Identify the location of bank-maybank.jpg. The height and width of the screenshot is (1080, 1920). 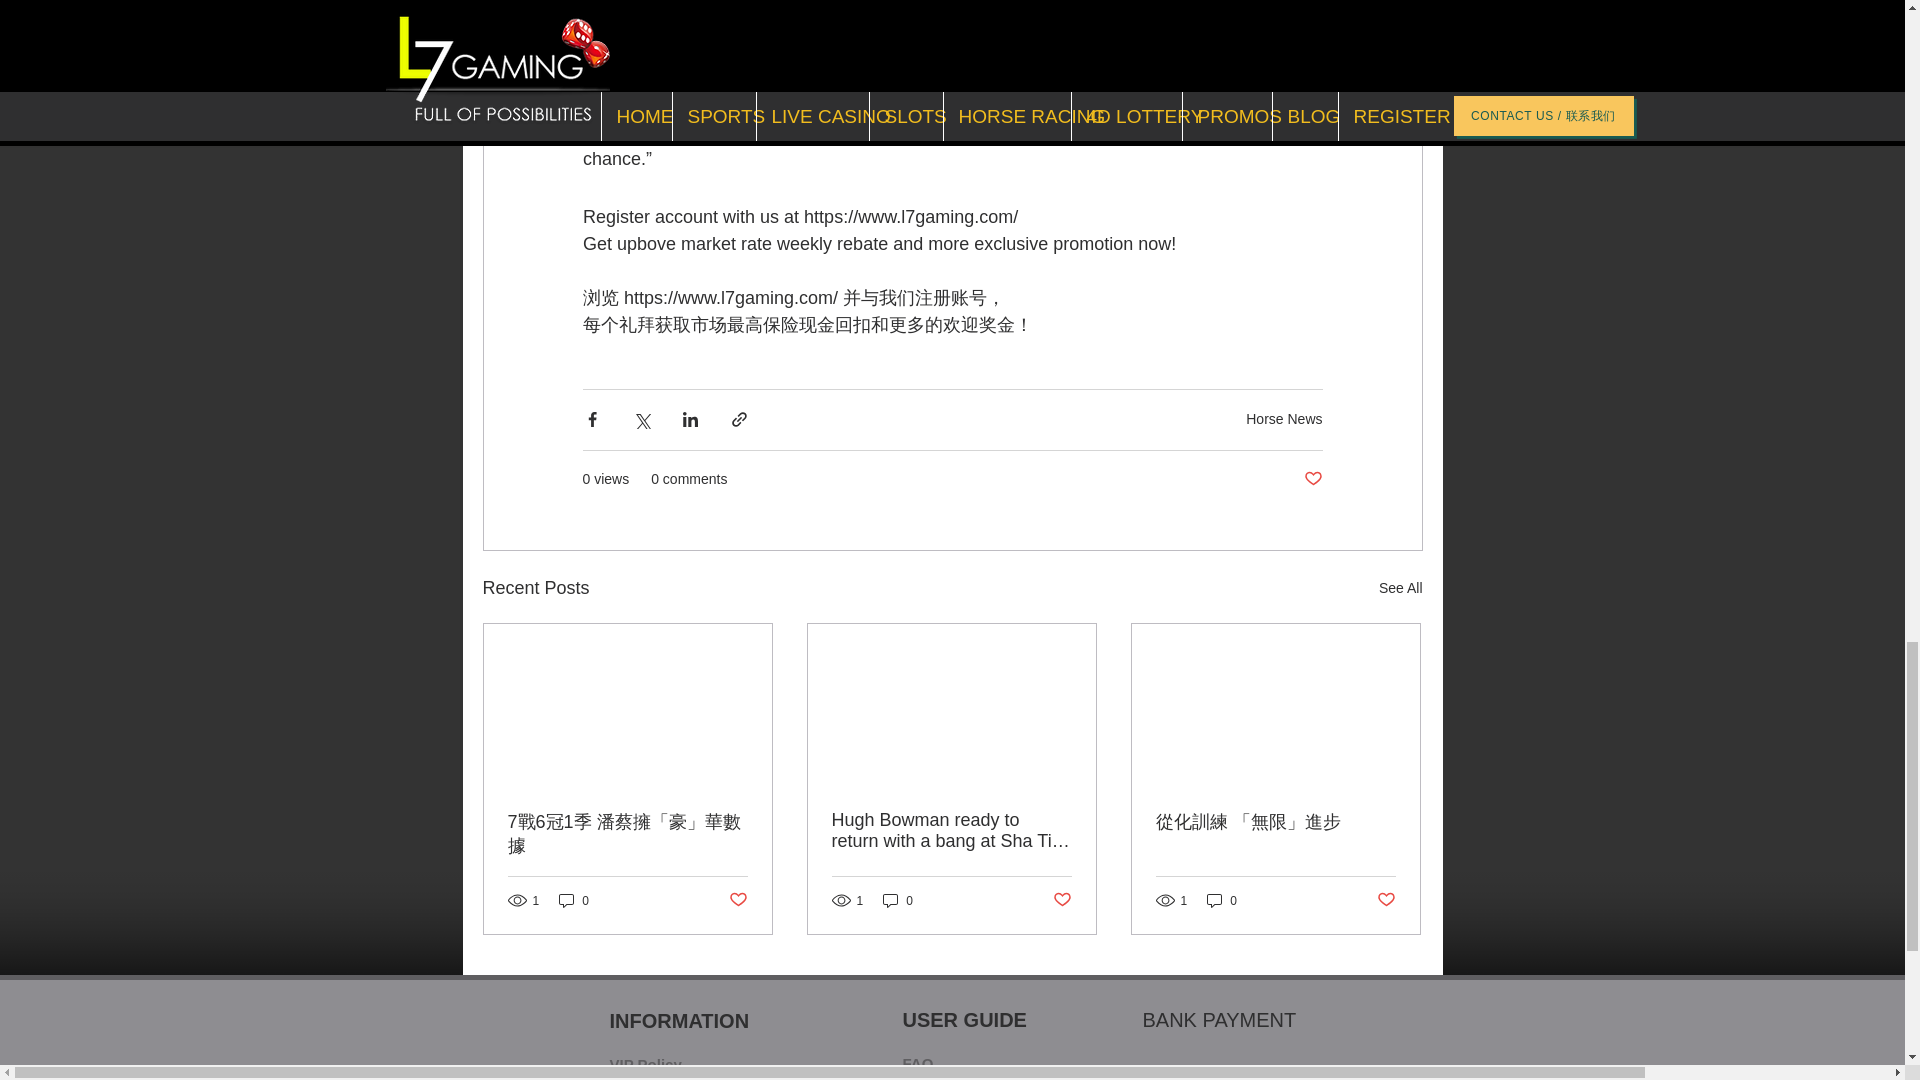
(1178, 1074).